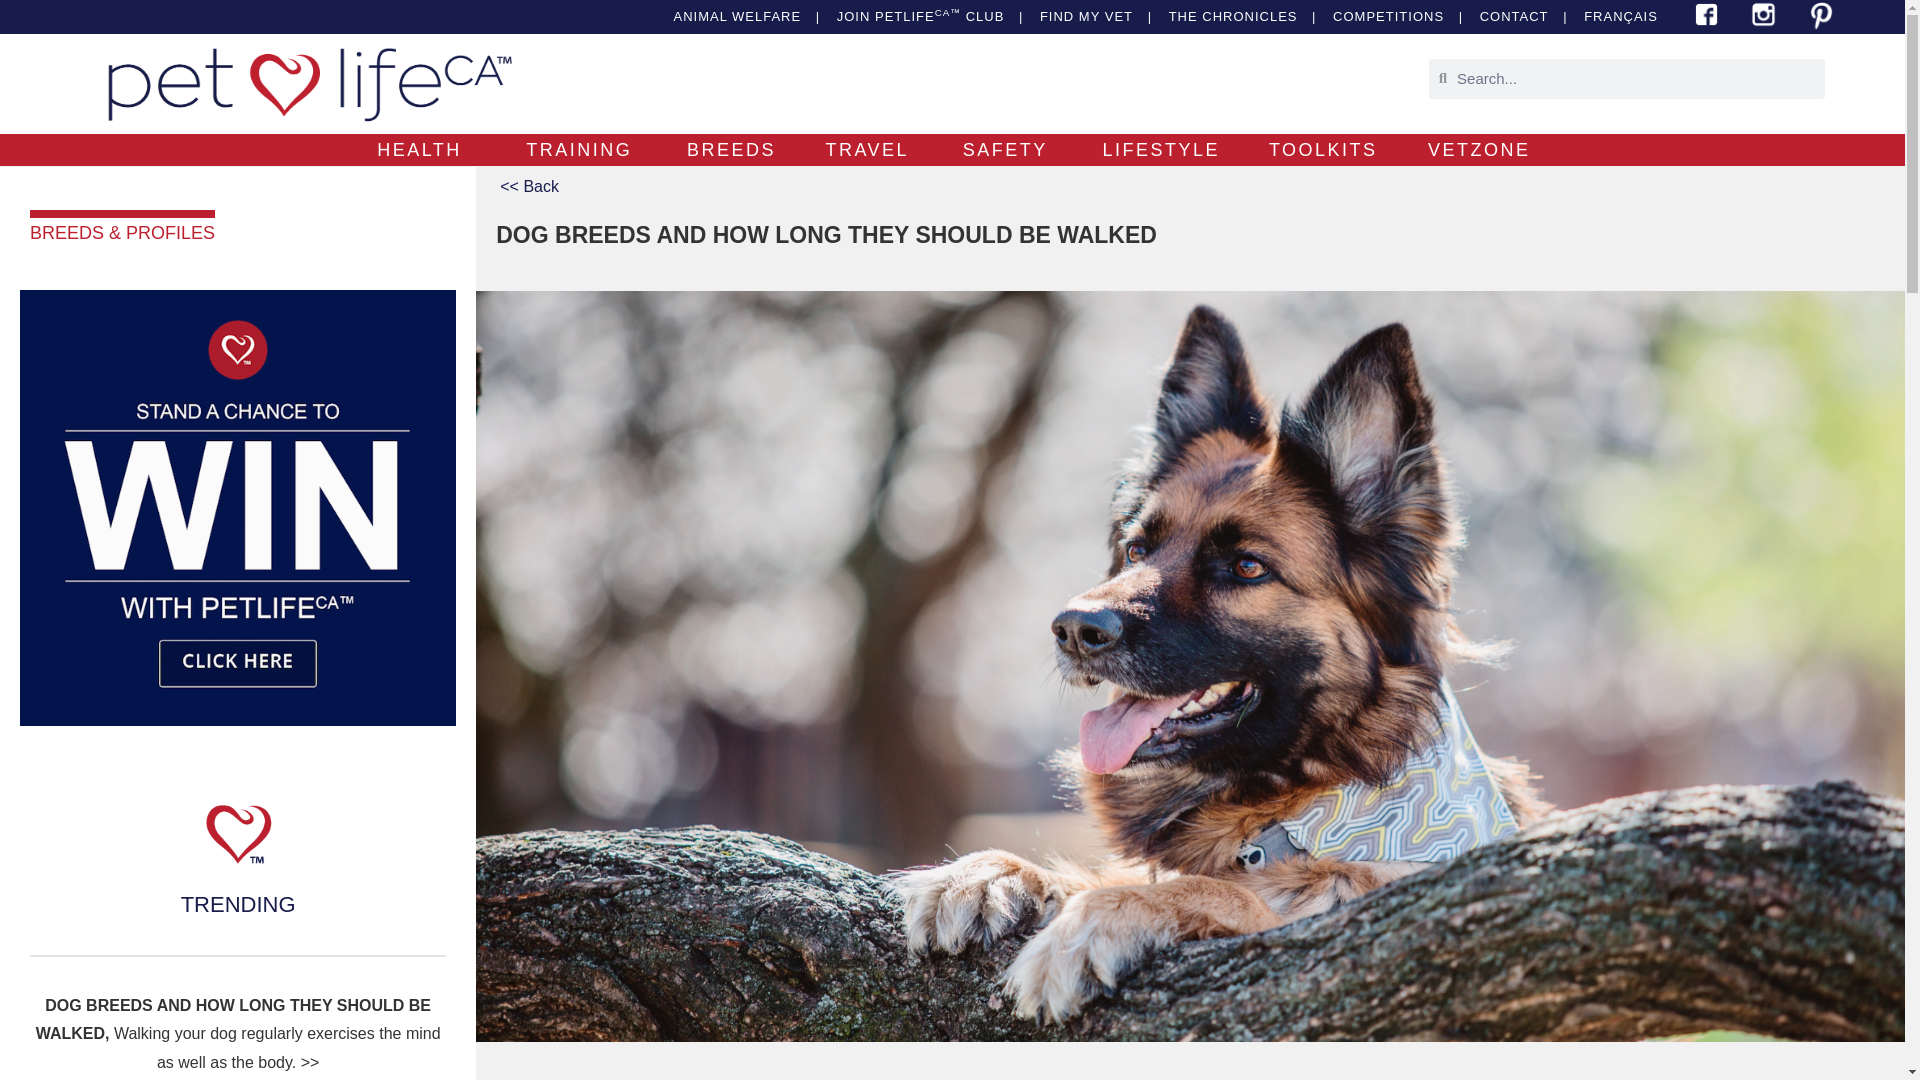  What do you see at coordinates (1386, 16) in the screenshot?
I see `COMPETITIONS` at bounding box center [1386, 16].